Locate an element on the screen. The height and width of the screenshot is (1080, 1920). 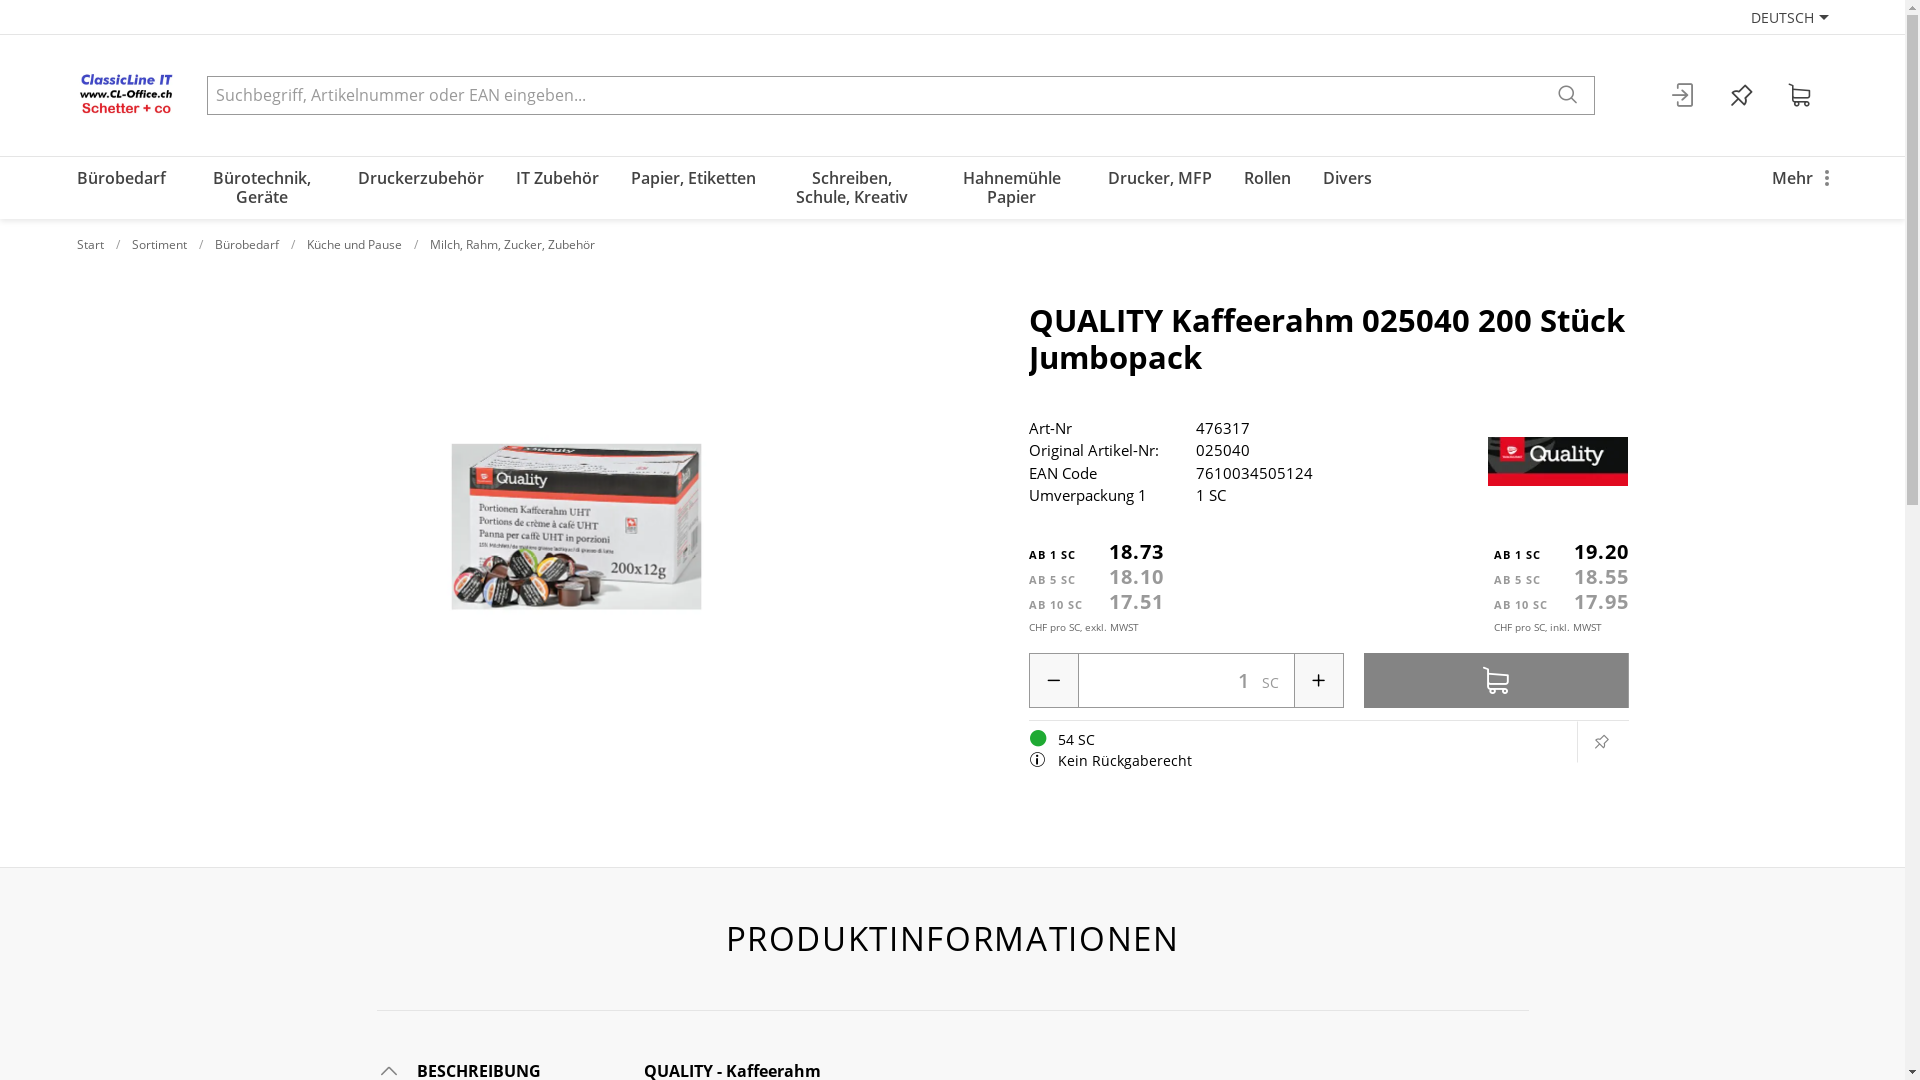
In Warenkorb legen is located at coordinates (1496, 680).